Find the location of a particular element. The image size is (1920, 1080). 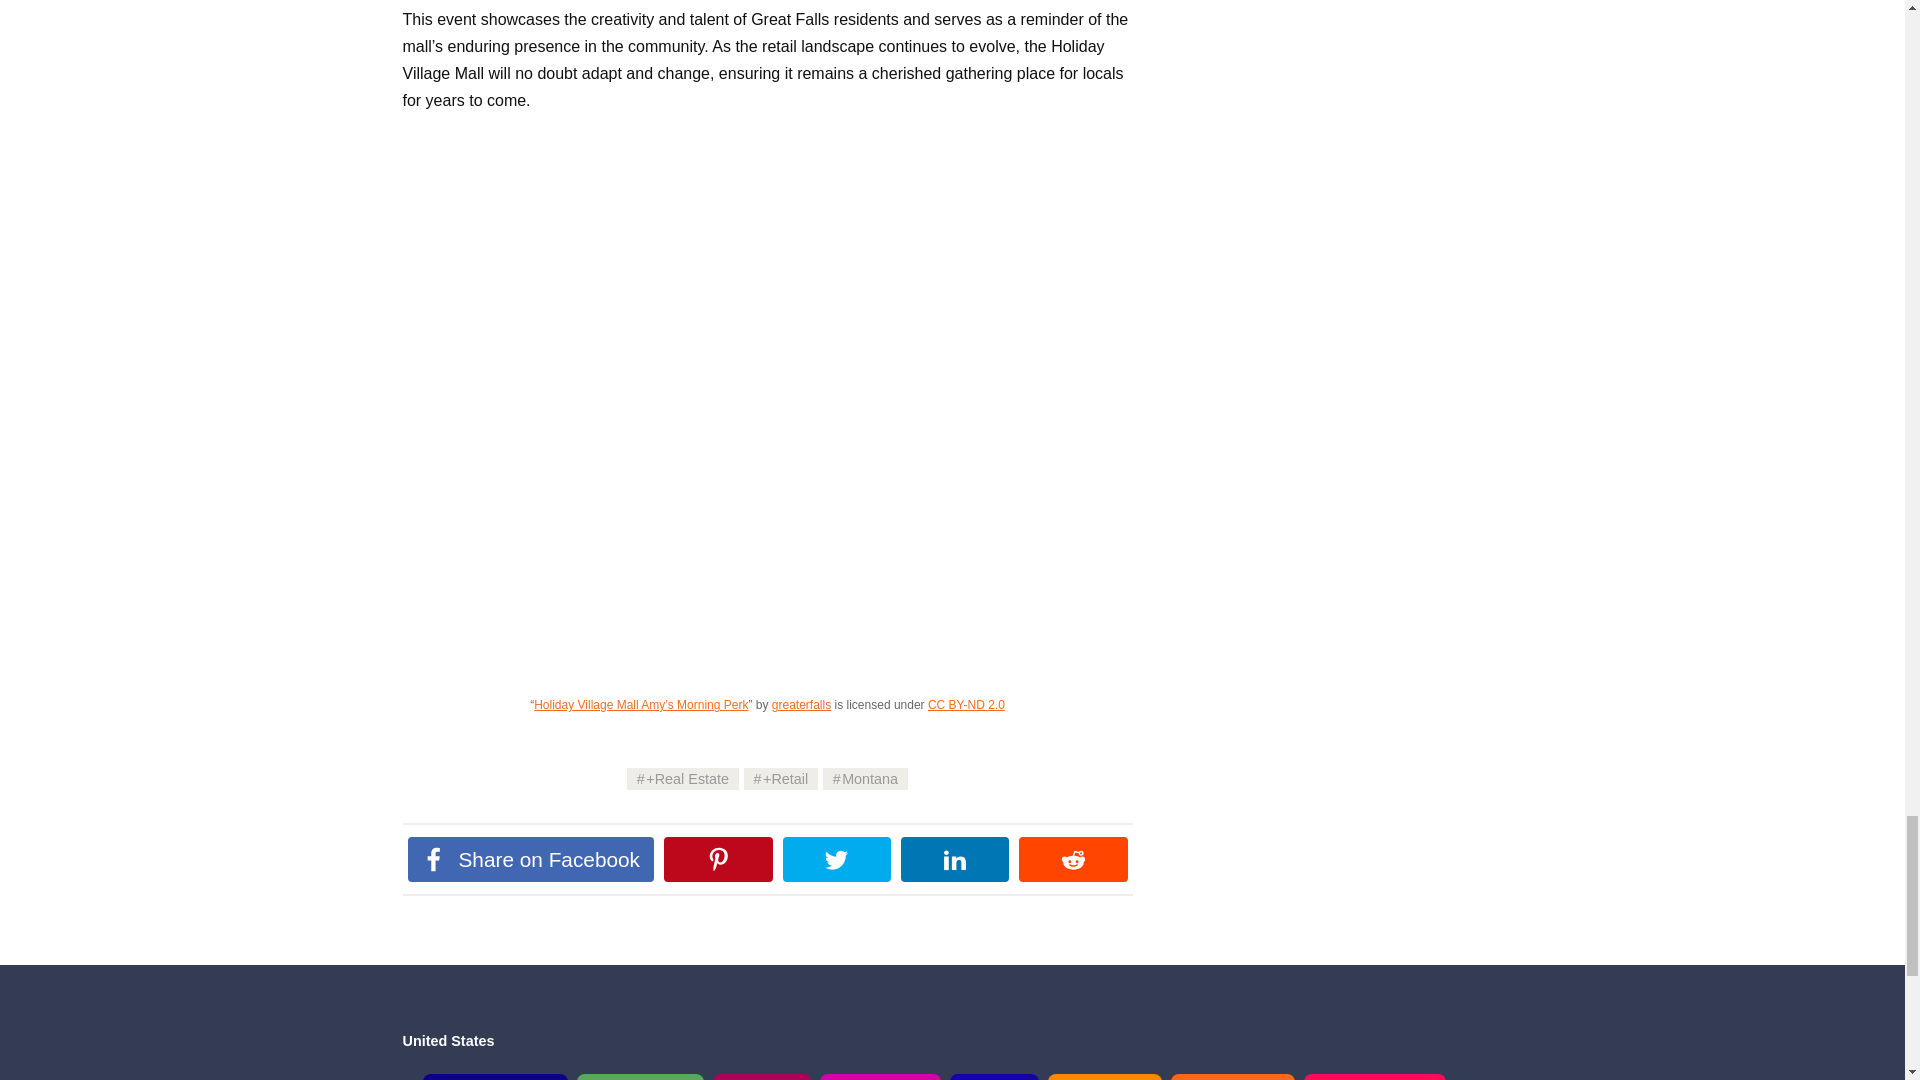

Montana is located at coordinates (866, 778).